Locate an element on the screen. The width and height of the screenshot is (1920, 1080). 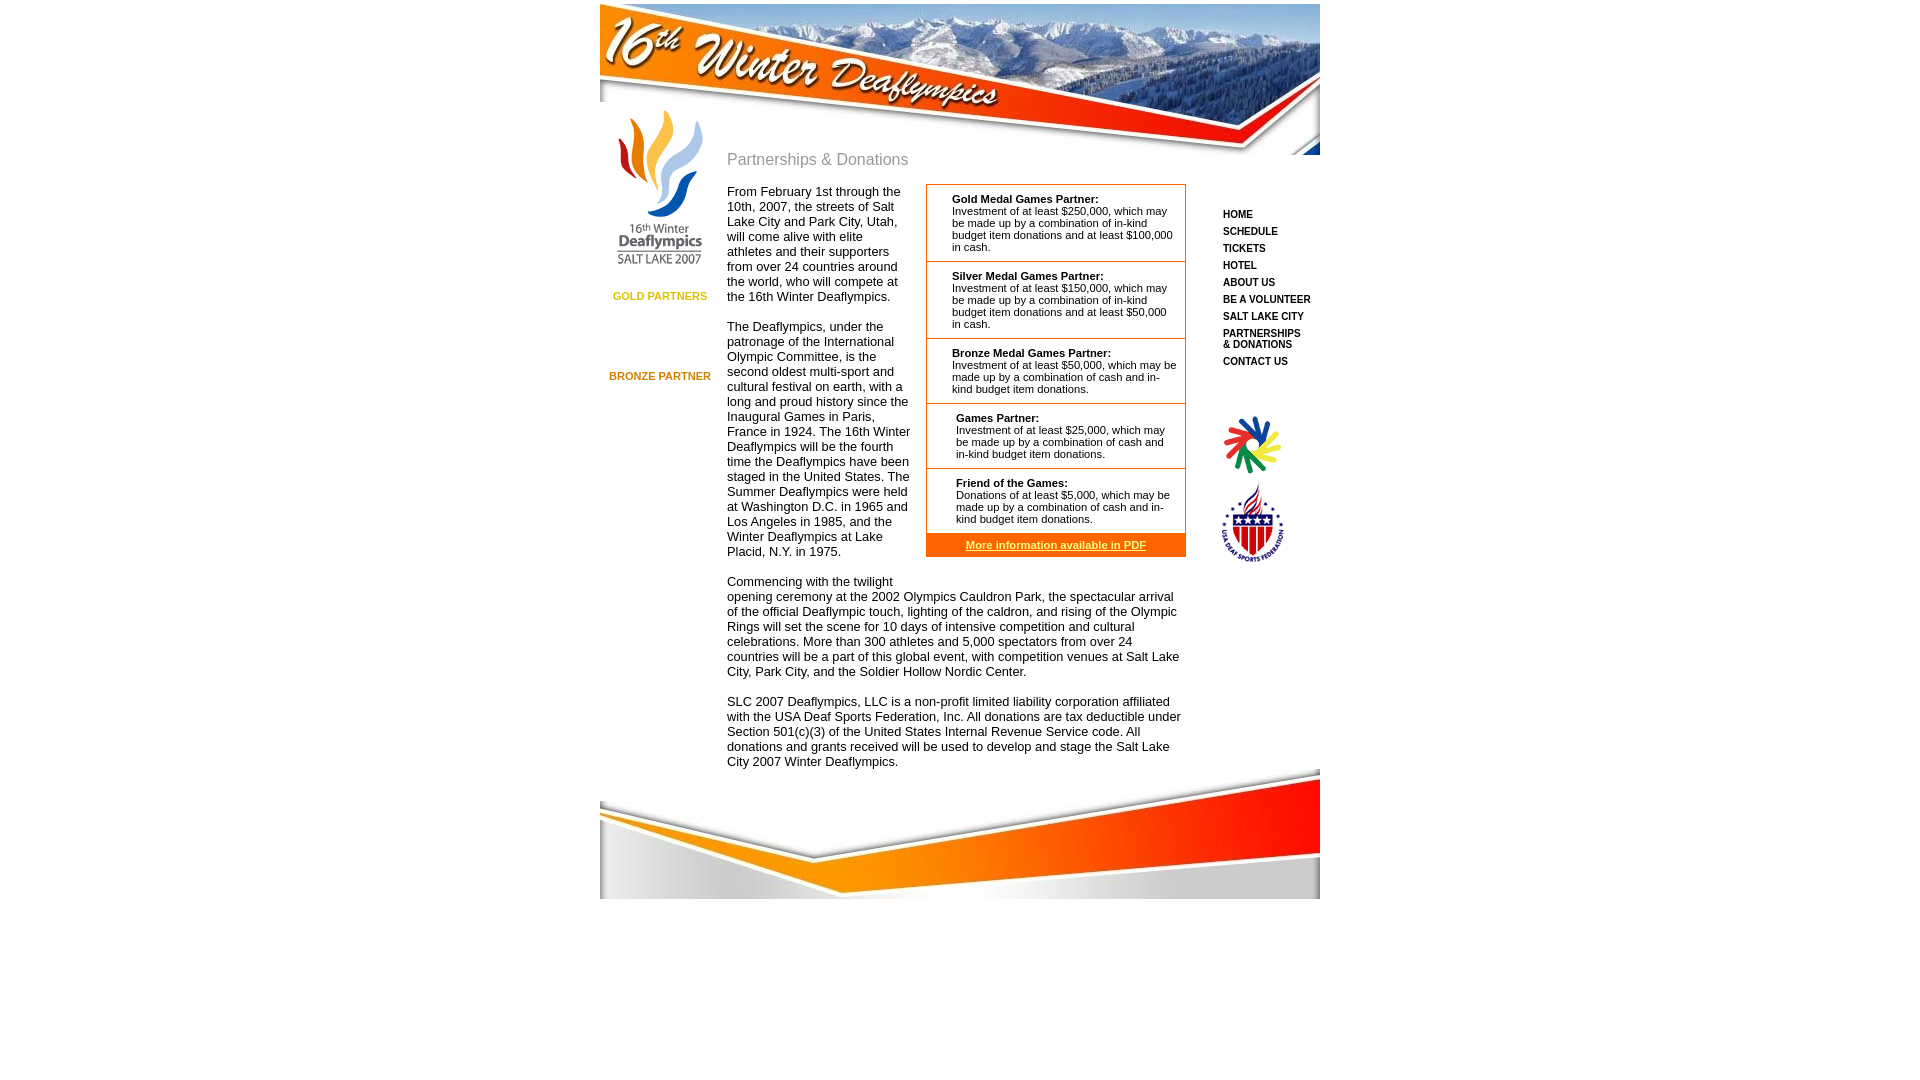
DeafNation logo is located at coordinates (660, 388).